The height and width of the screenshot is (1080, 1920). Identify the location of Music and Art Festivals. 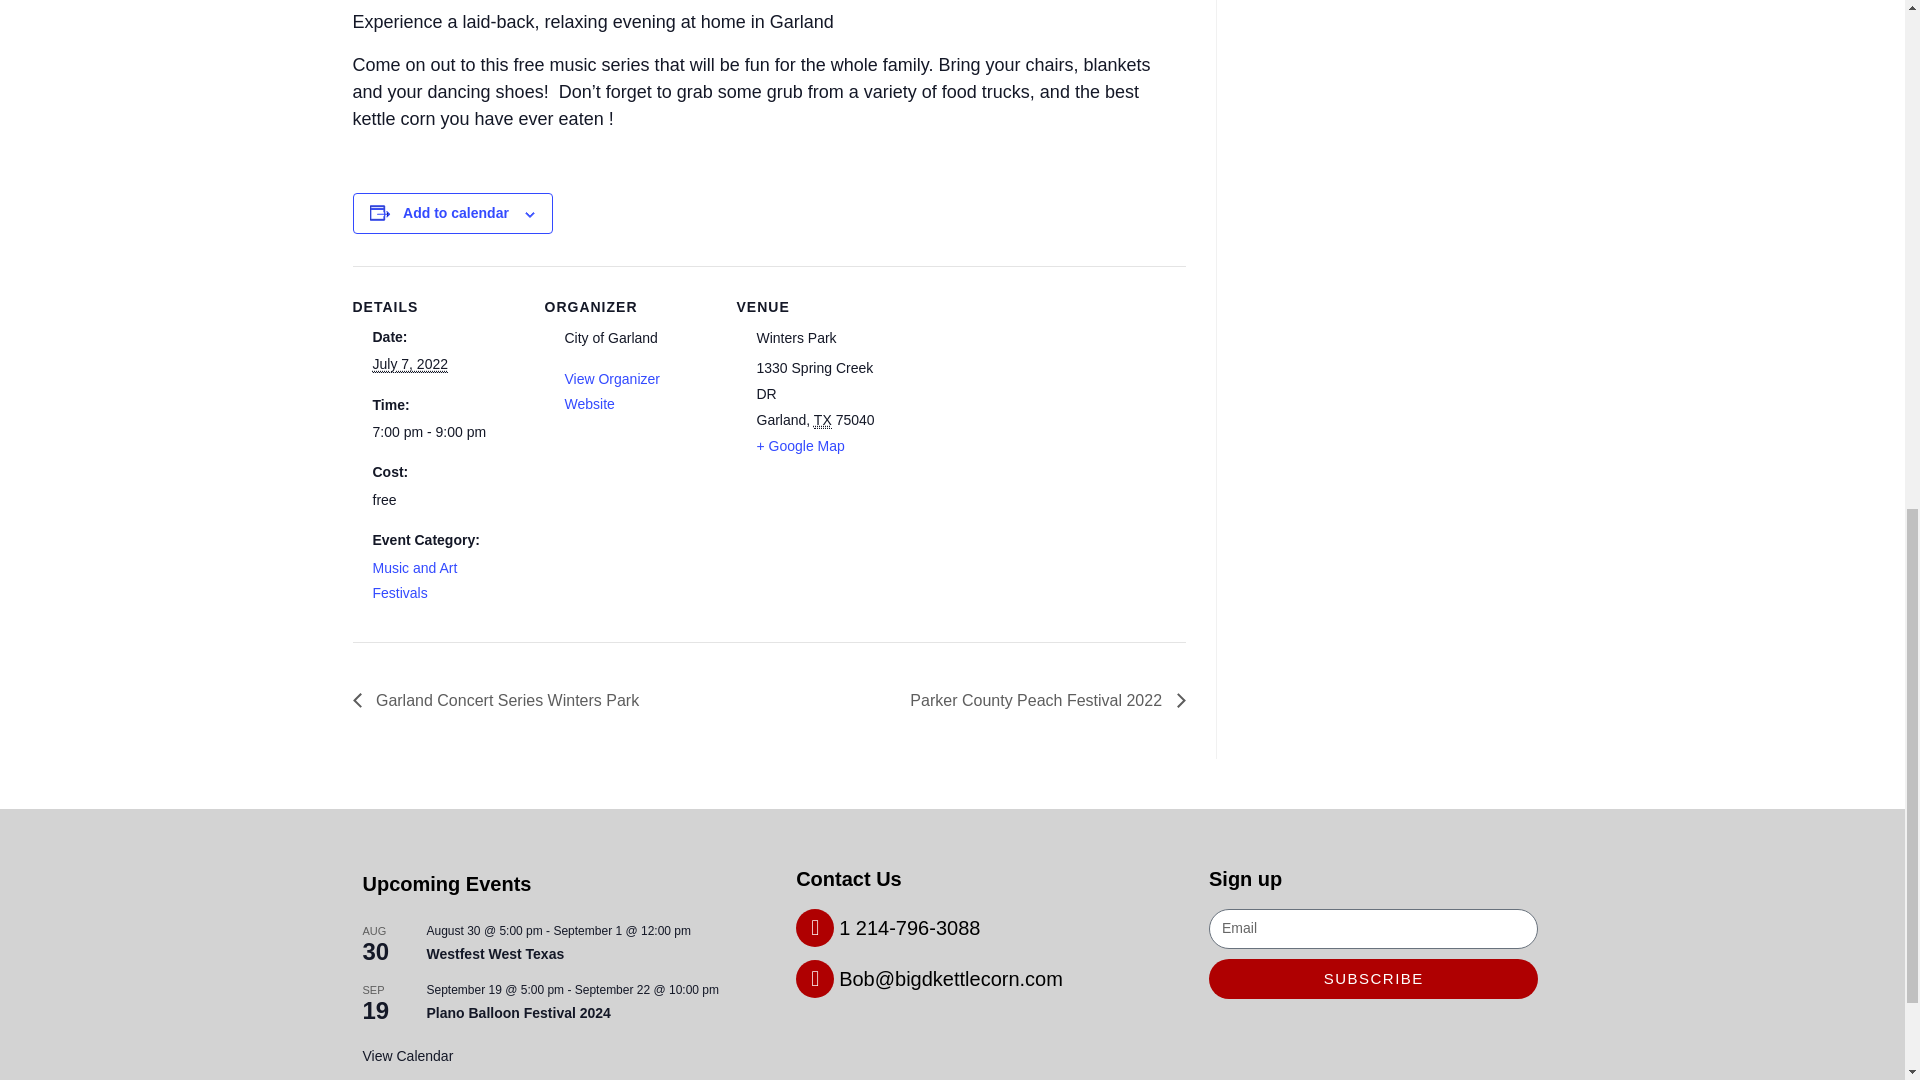
(414, 580).